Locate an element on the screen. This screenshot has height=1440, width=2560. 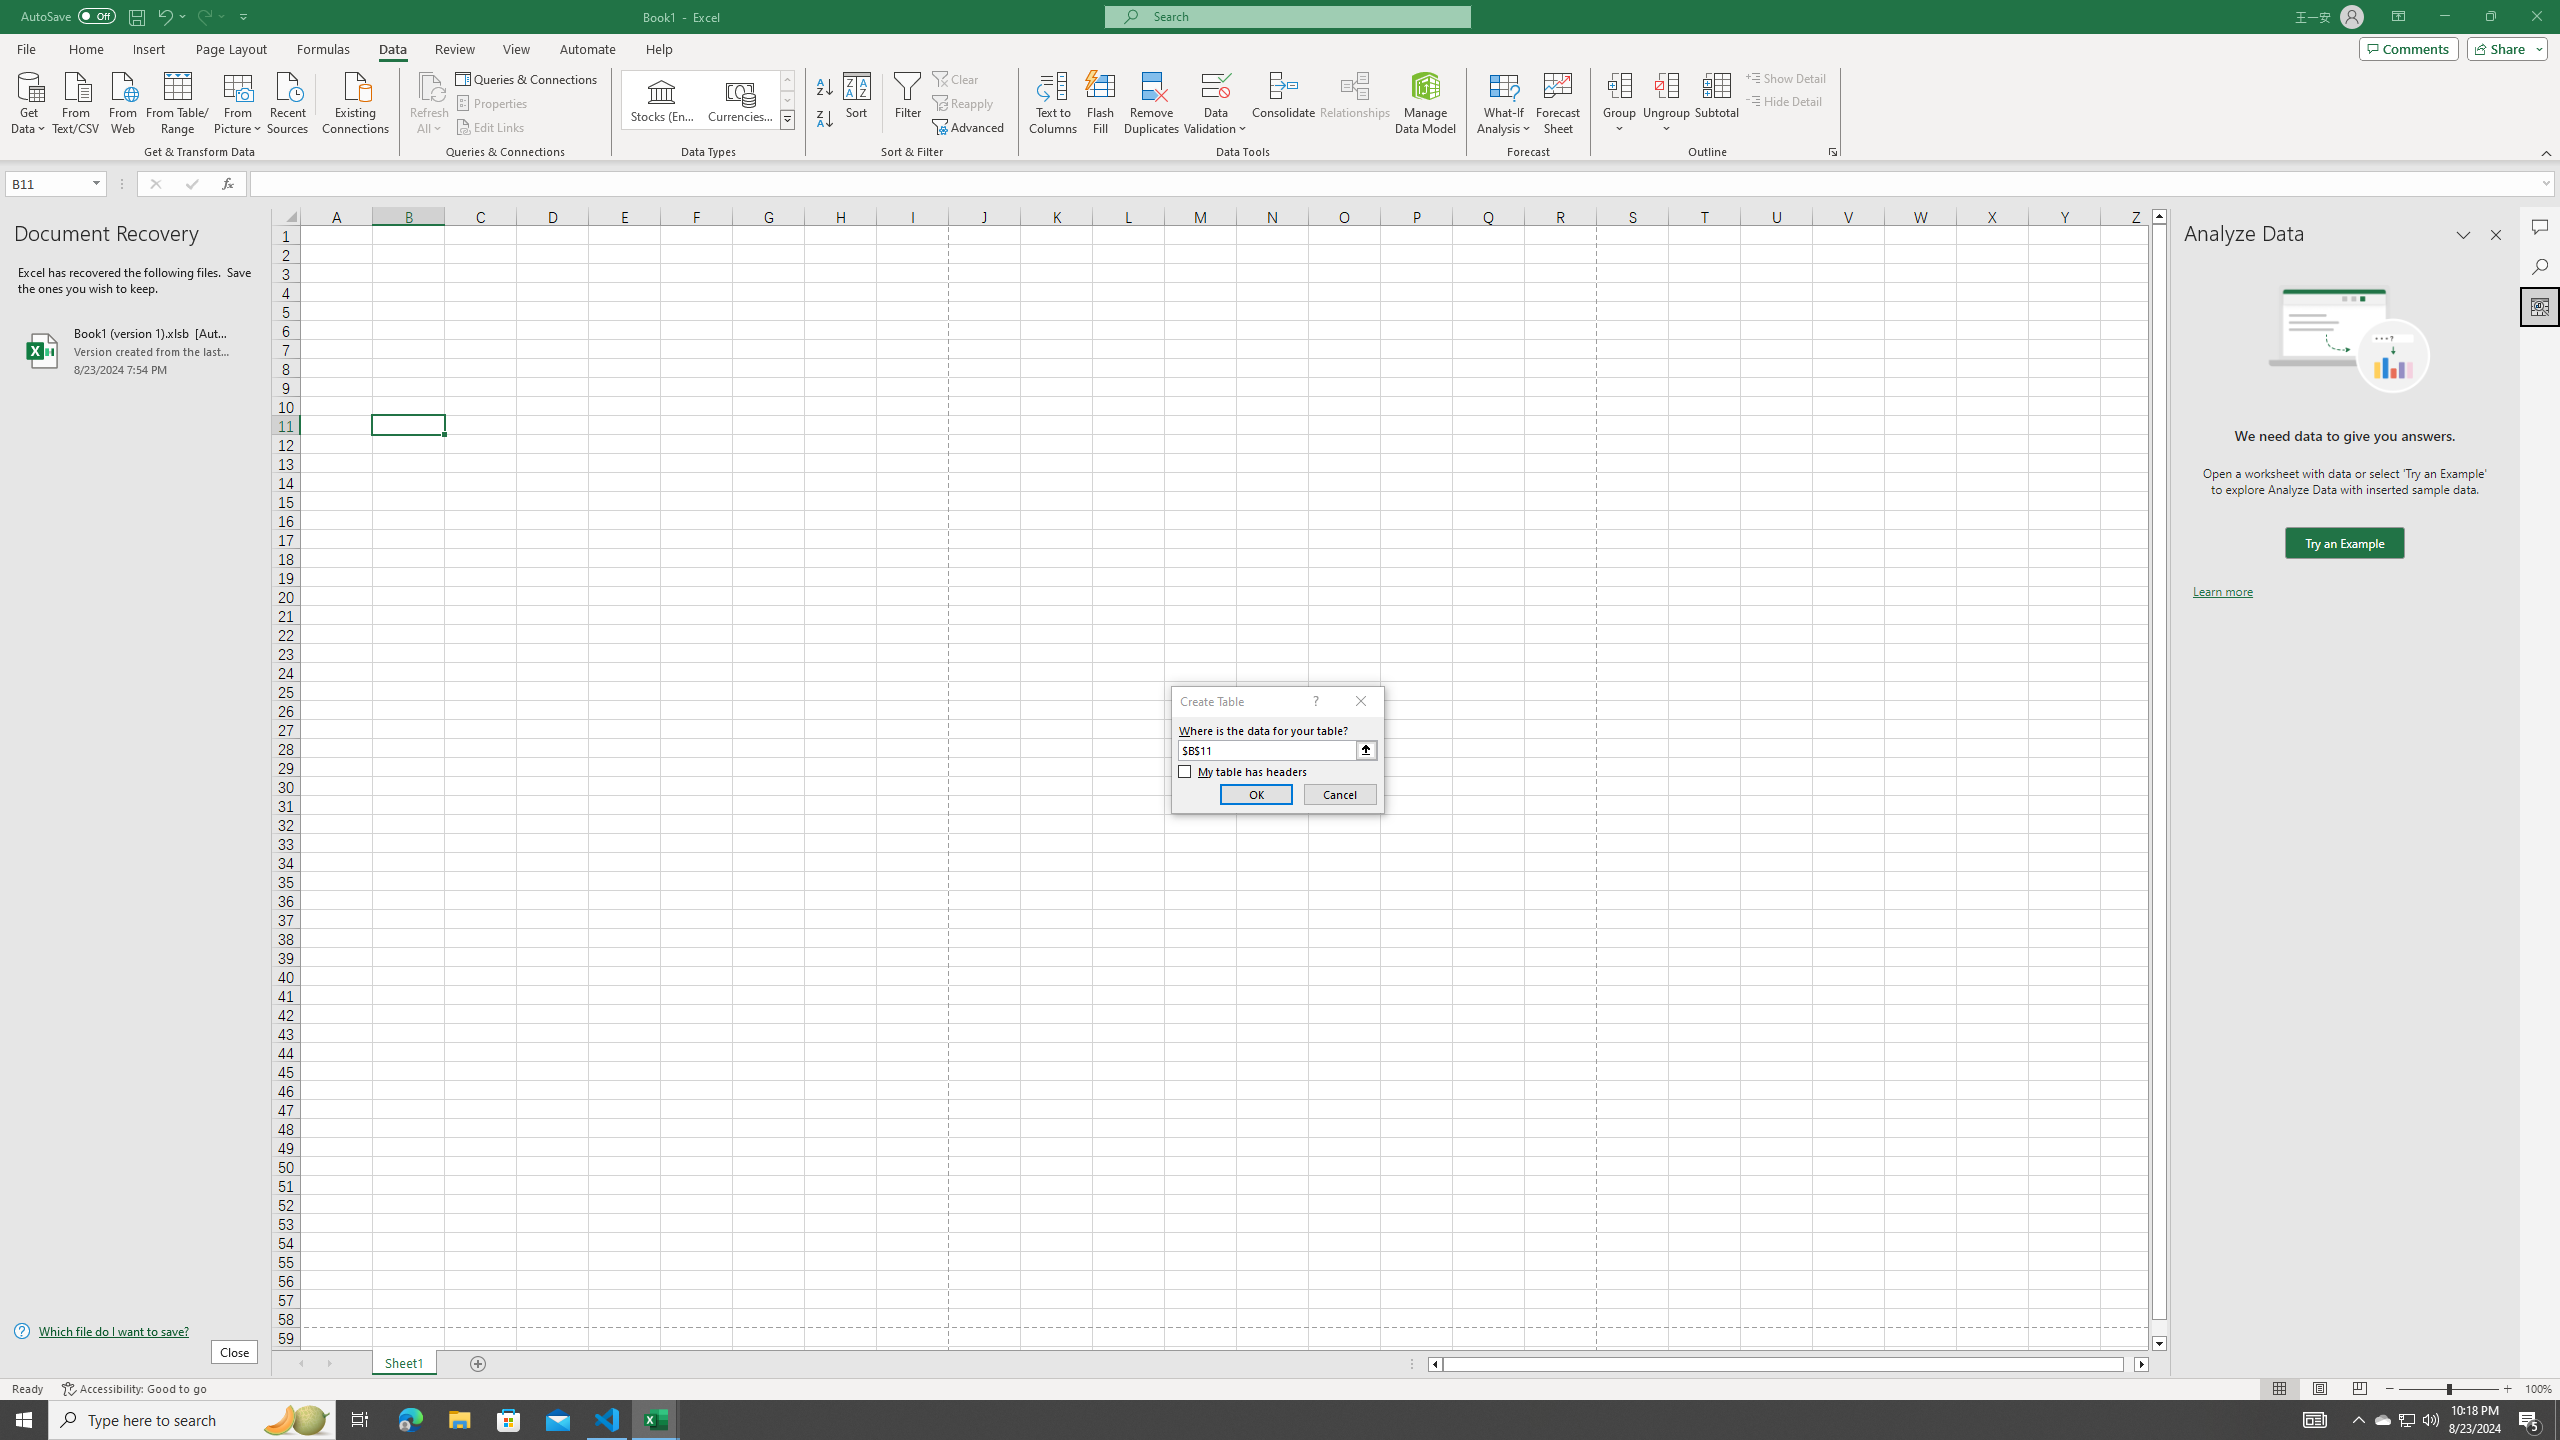
Page Break Preview is located at coordinates (2360, 1389).